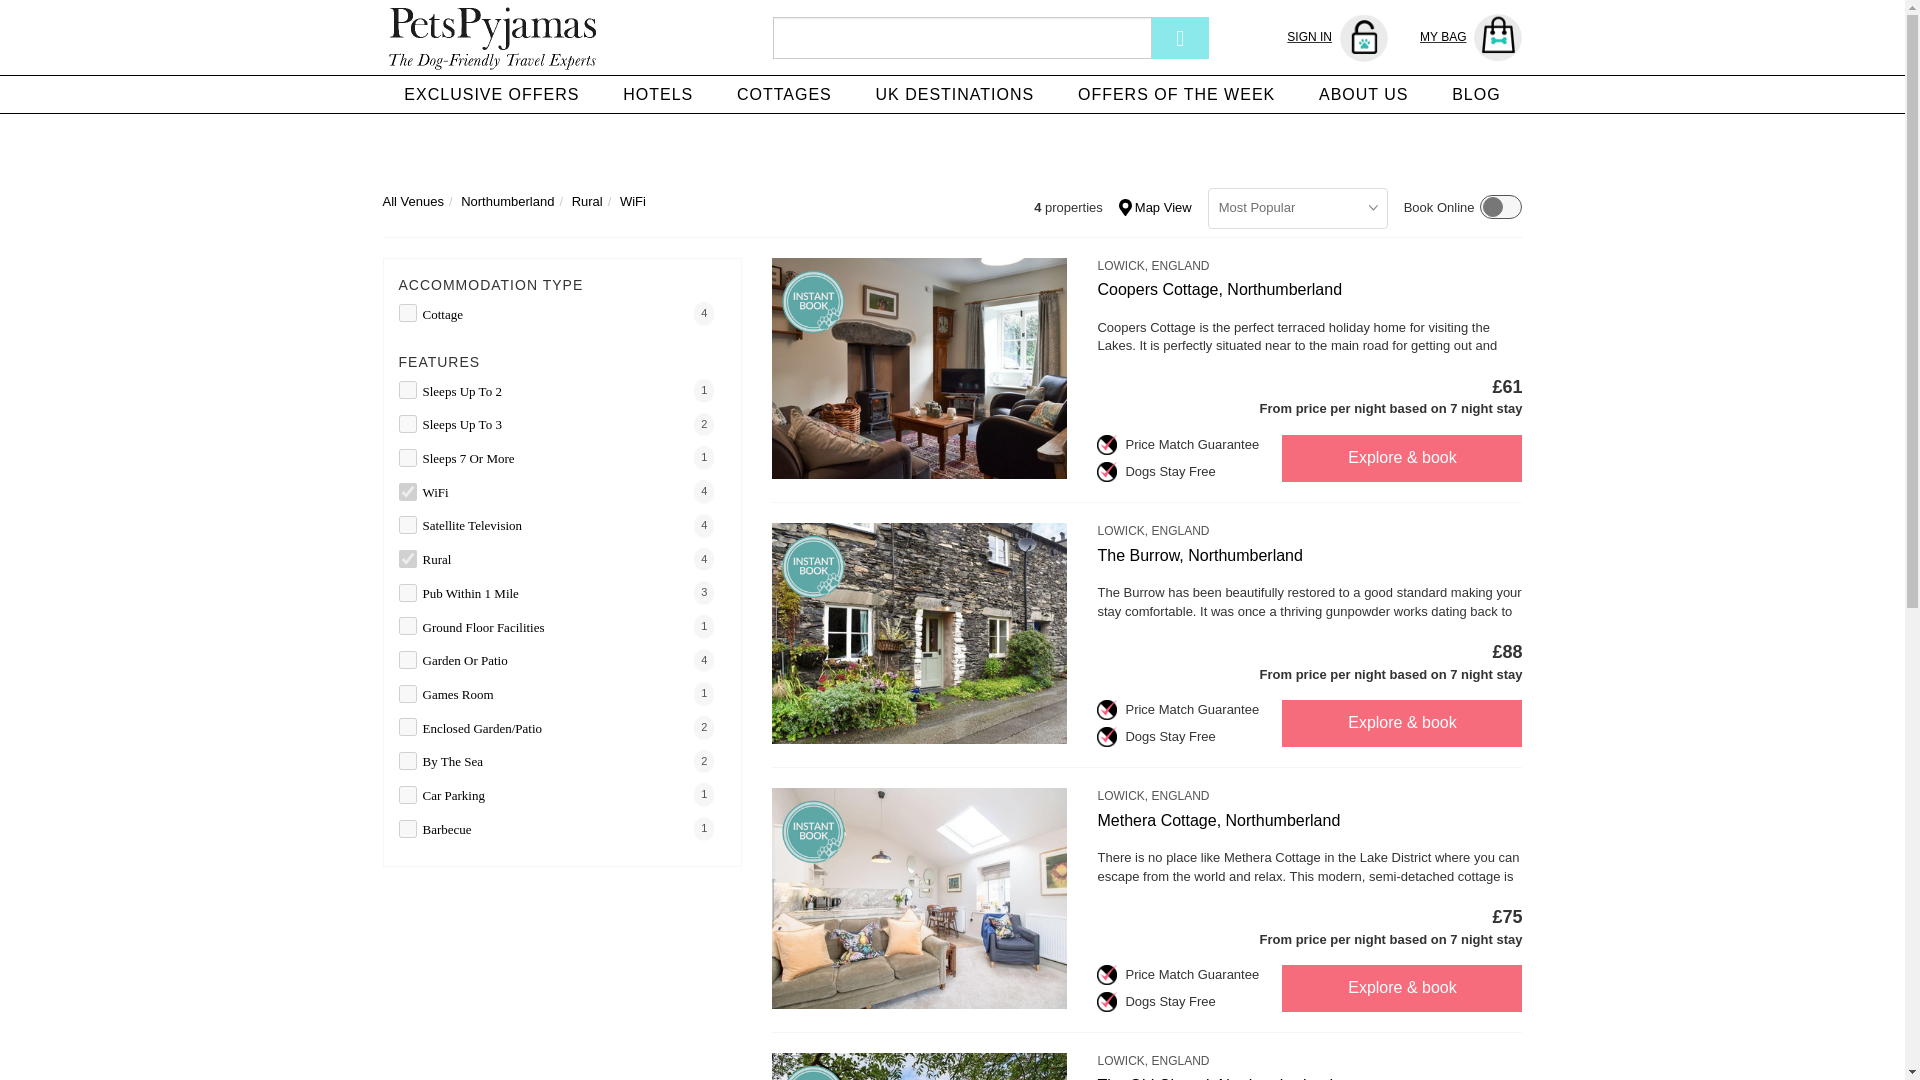 This screenshot has height=1080, width=1920. Describe the element at coordinates (406, 592) in the screenshot. I see `on` at that location.